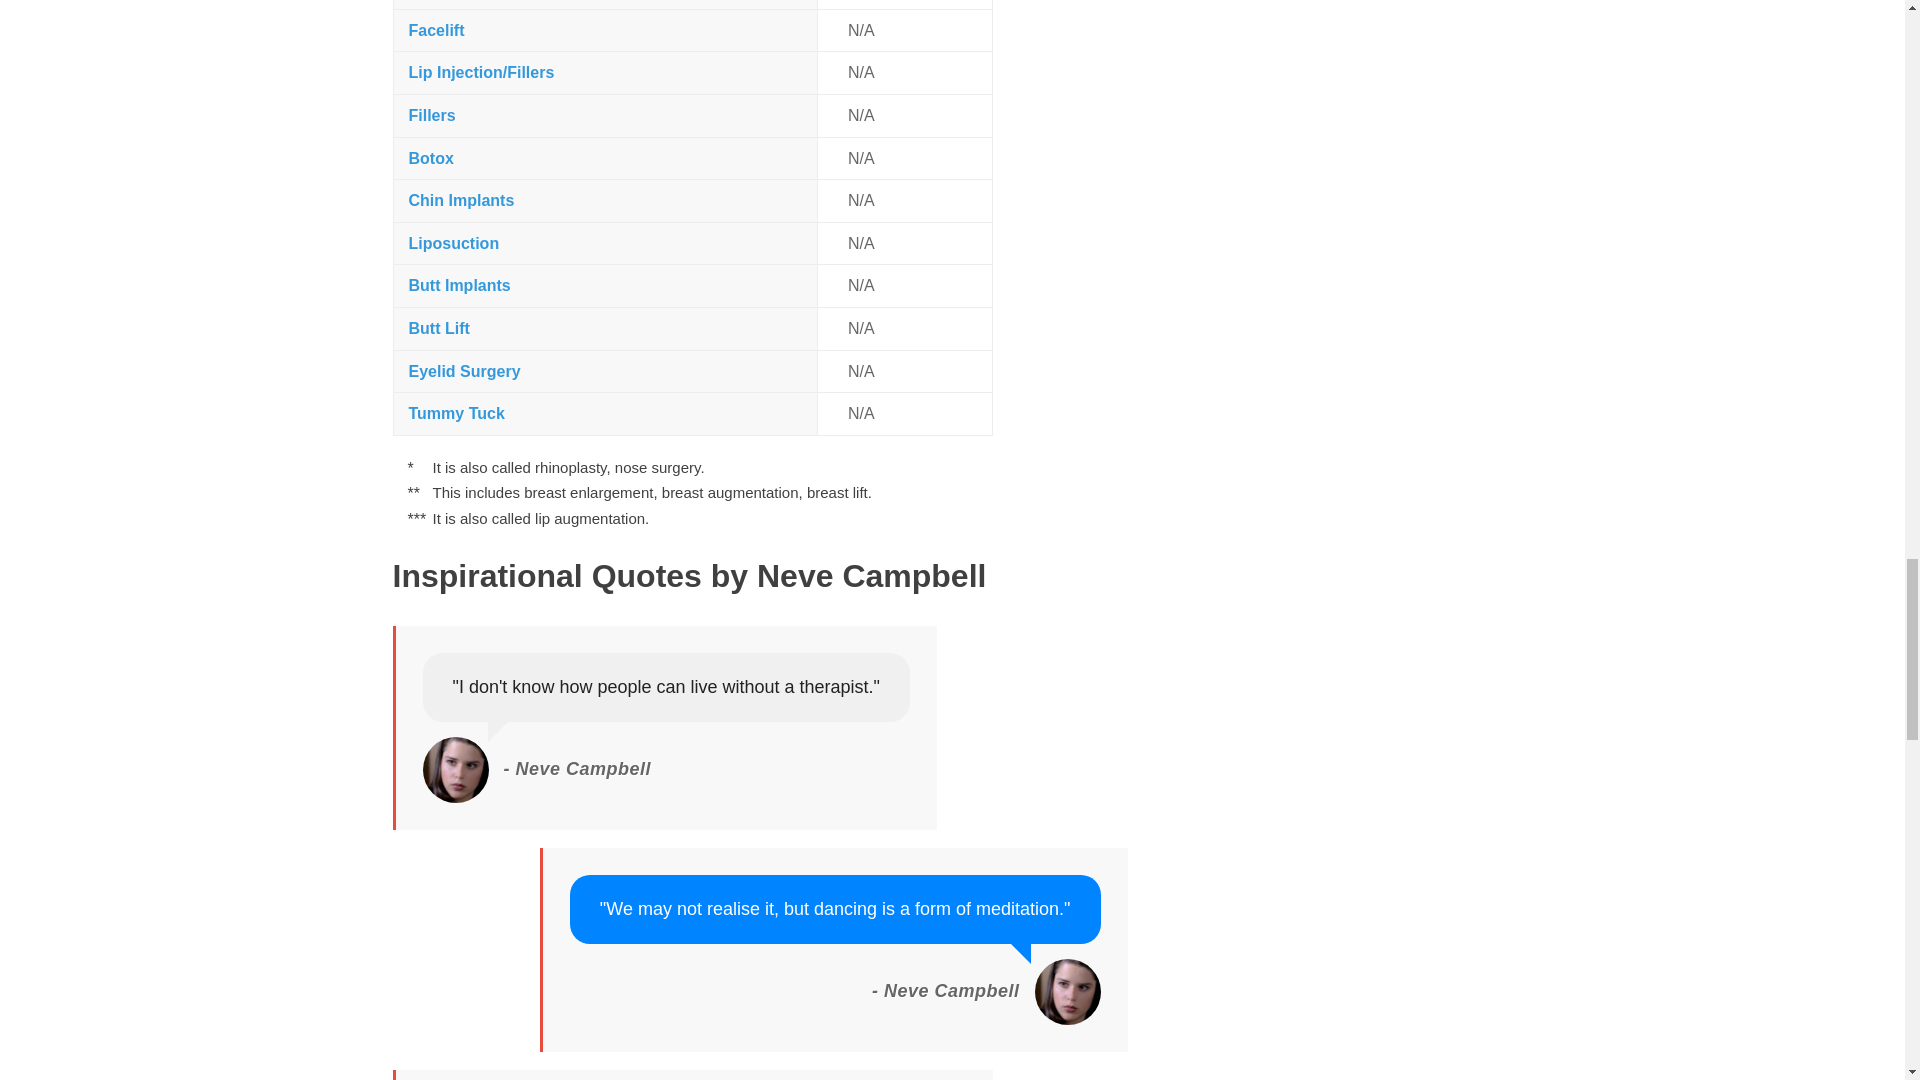 This screenshot has height=1080, width=1920. Describe the element at coordinates (436, 30) in the screenshot. I see `Facelift` at that location.